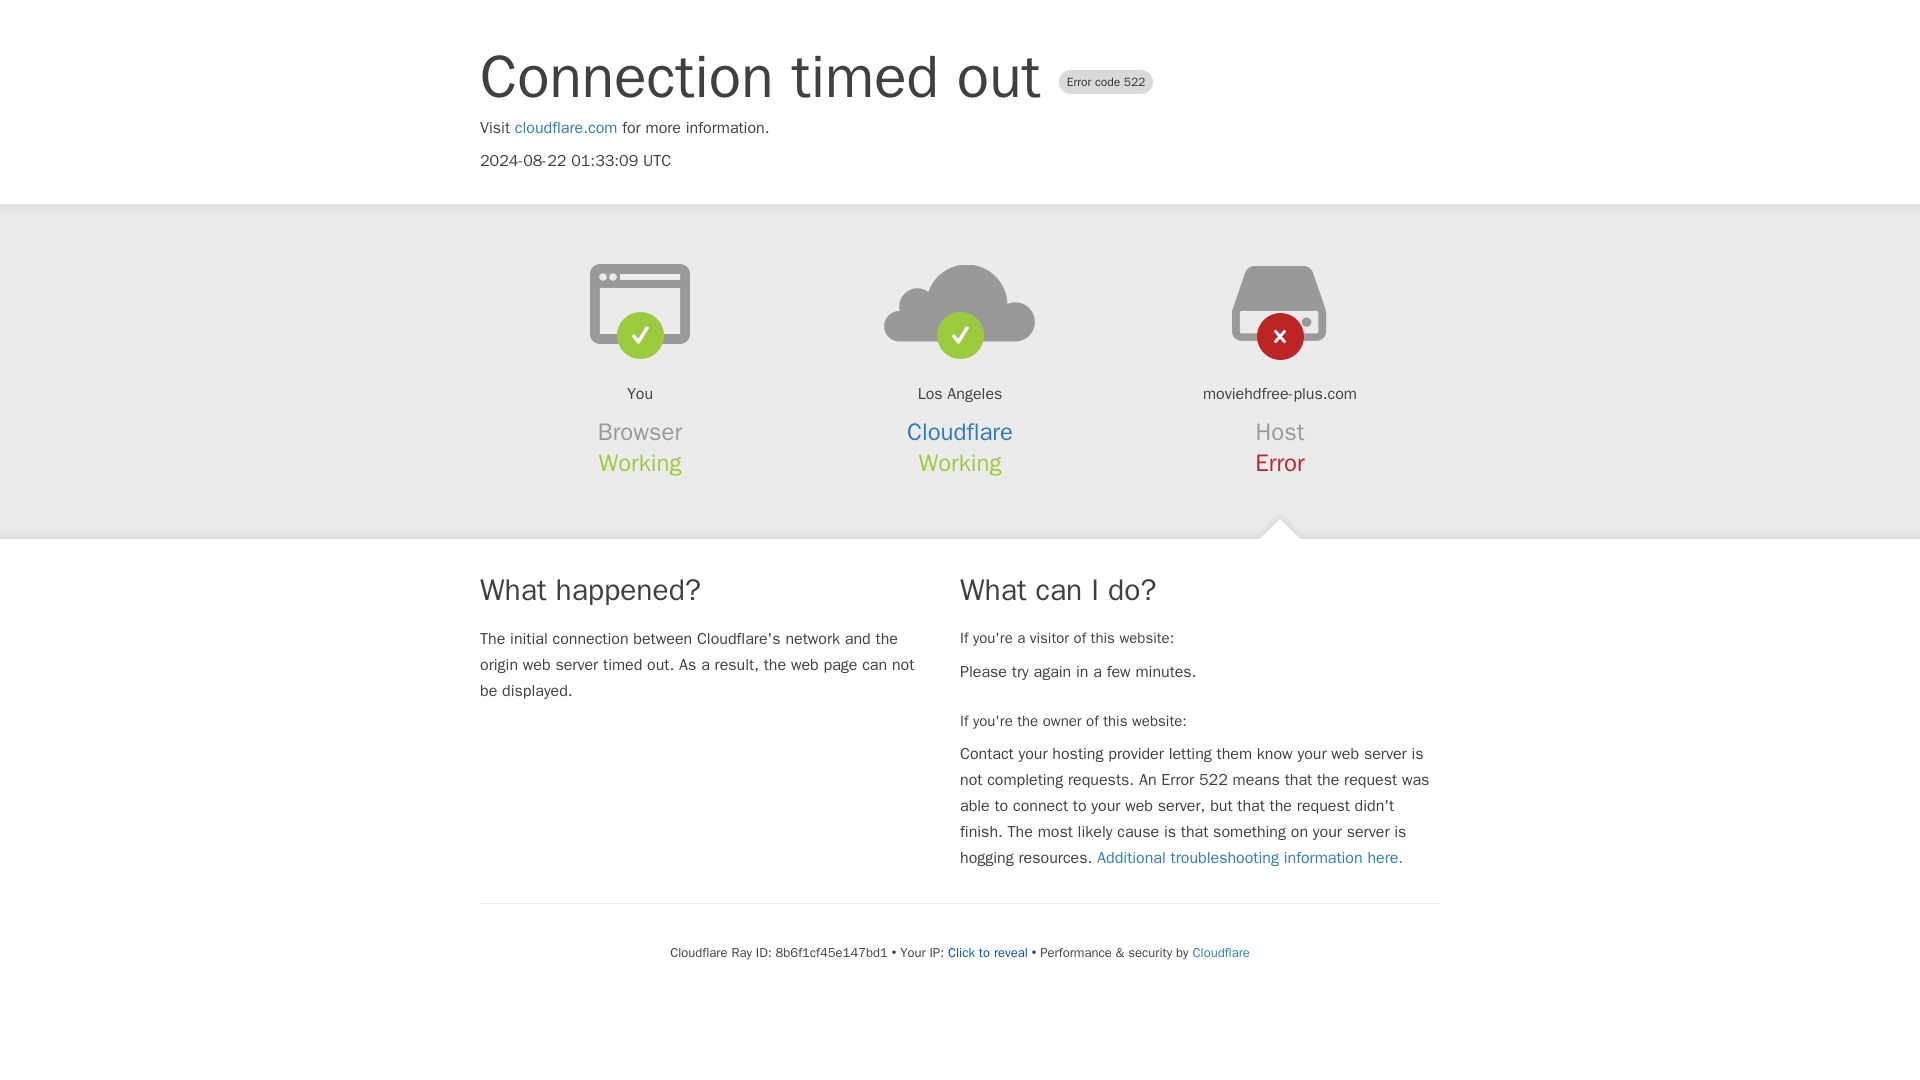 The image size is (1920, 1080). Describe the element at coordinates (1250, 858) in the screenshot. I see `Additional troubleshooting information here.` at that location.